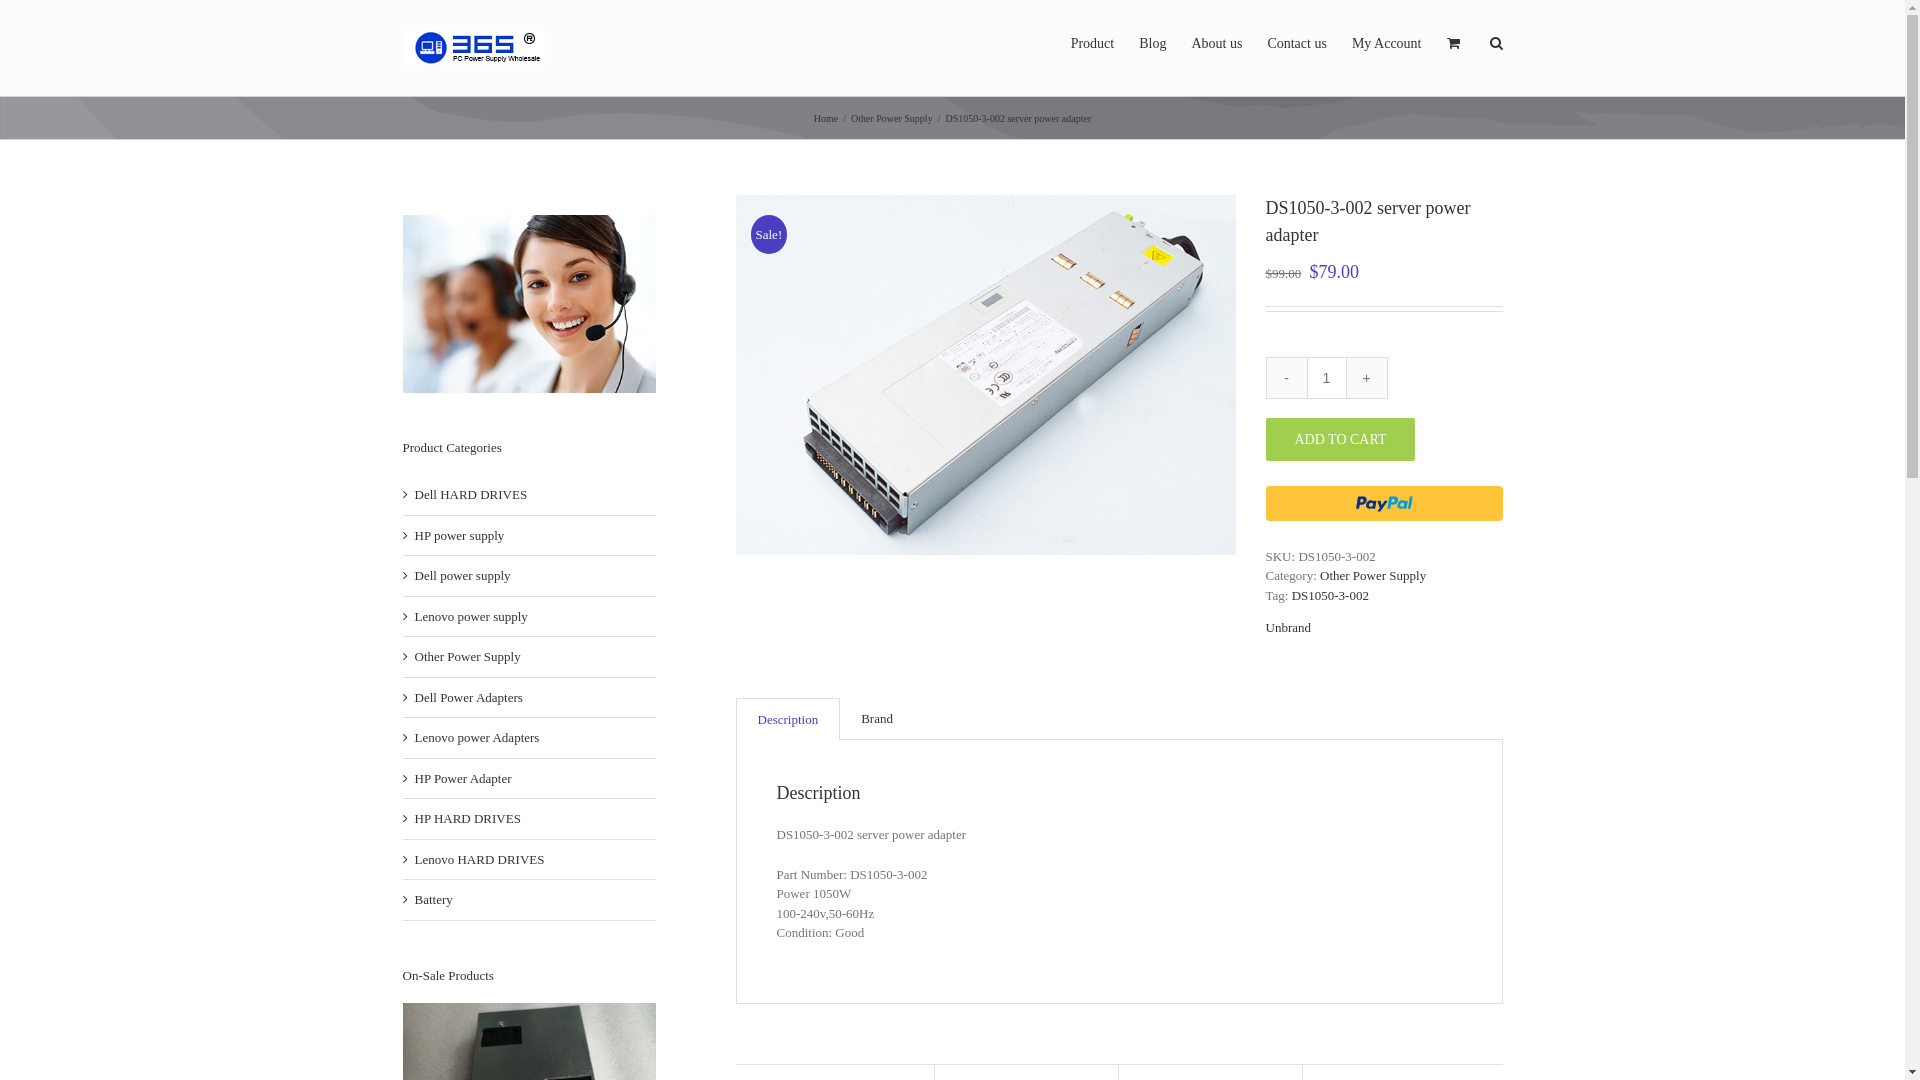  Describe the element at coordinates (467, 819) in the screenshot. I see `HP HARD DRIVES` at that location.